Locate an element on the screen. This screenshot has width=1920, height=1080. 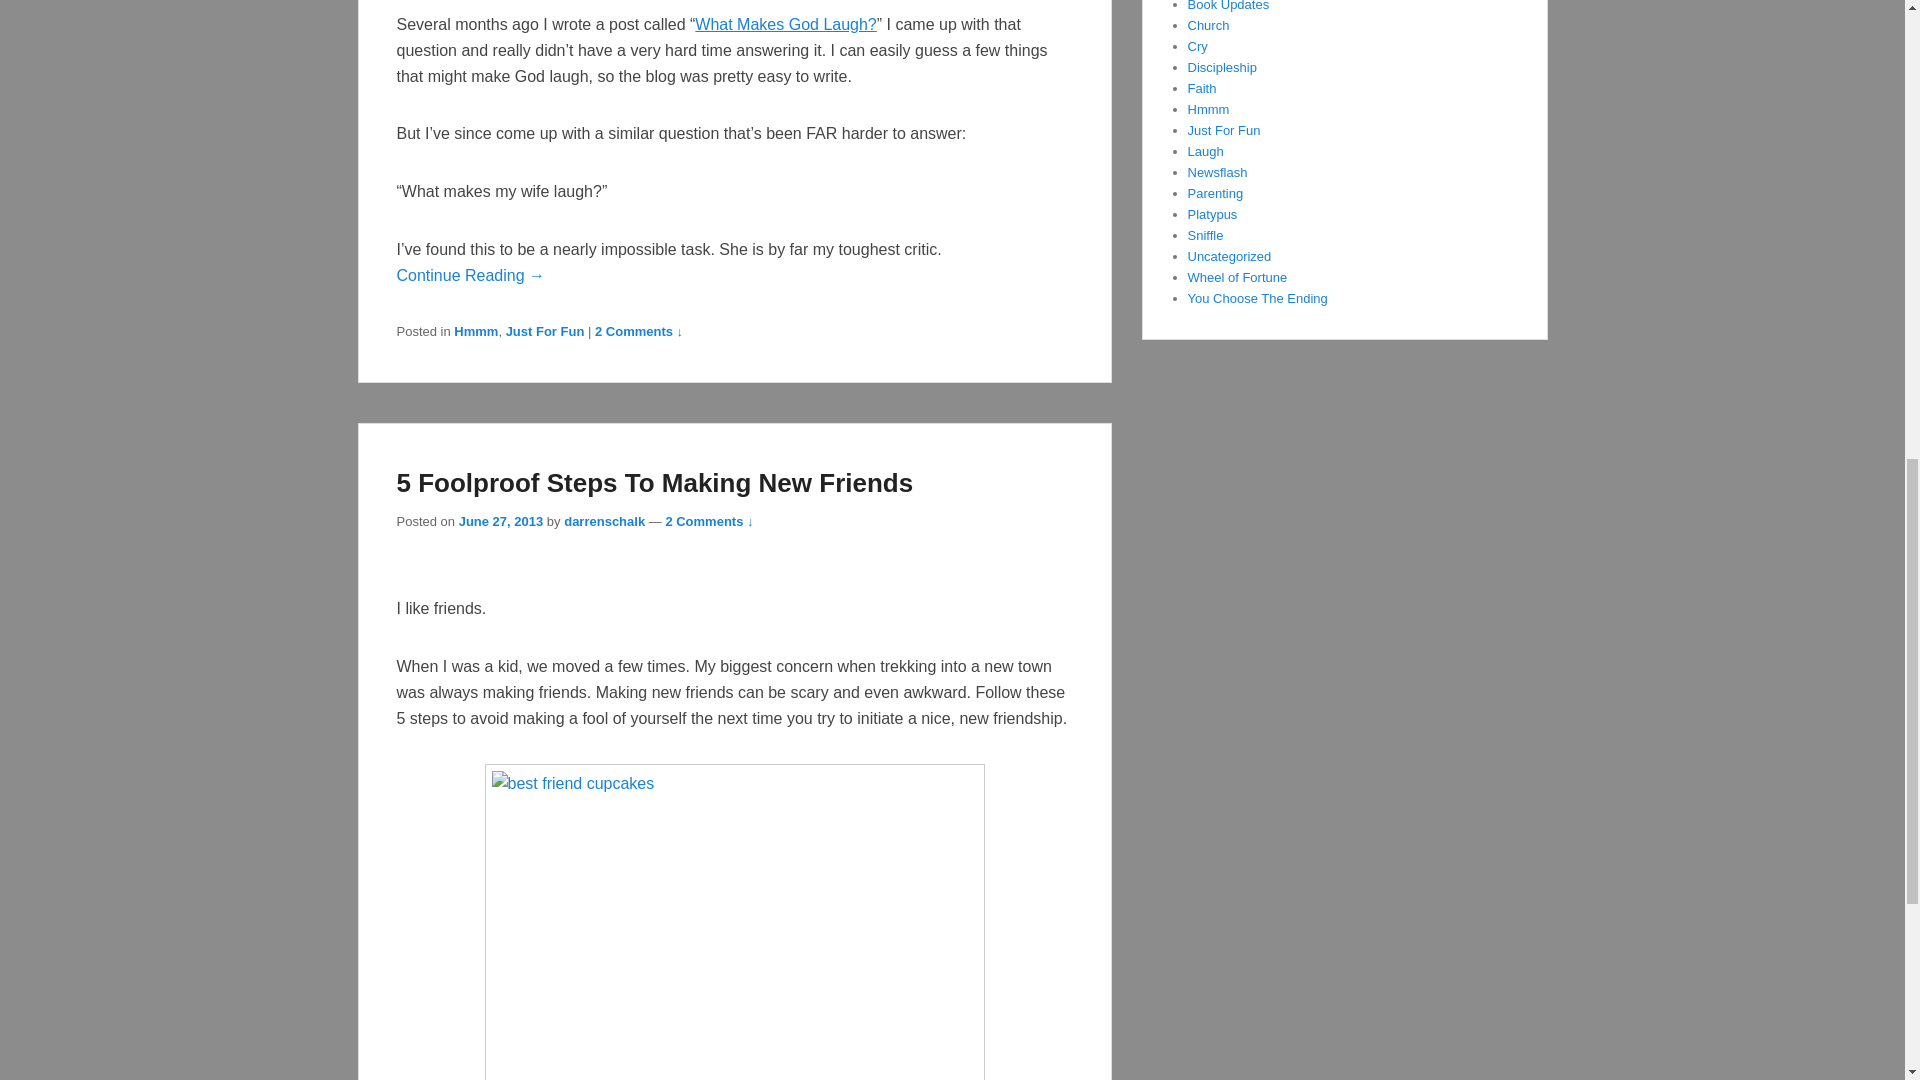
8:00 am is located at coordinates (500, 522).